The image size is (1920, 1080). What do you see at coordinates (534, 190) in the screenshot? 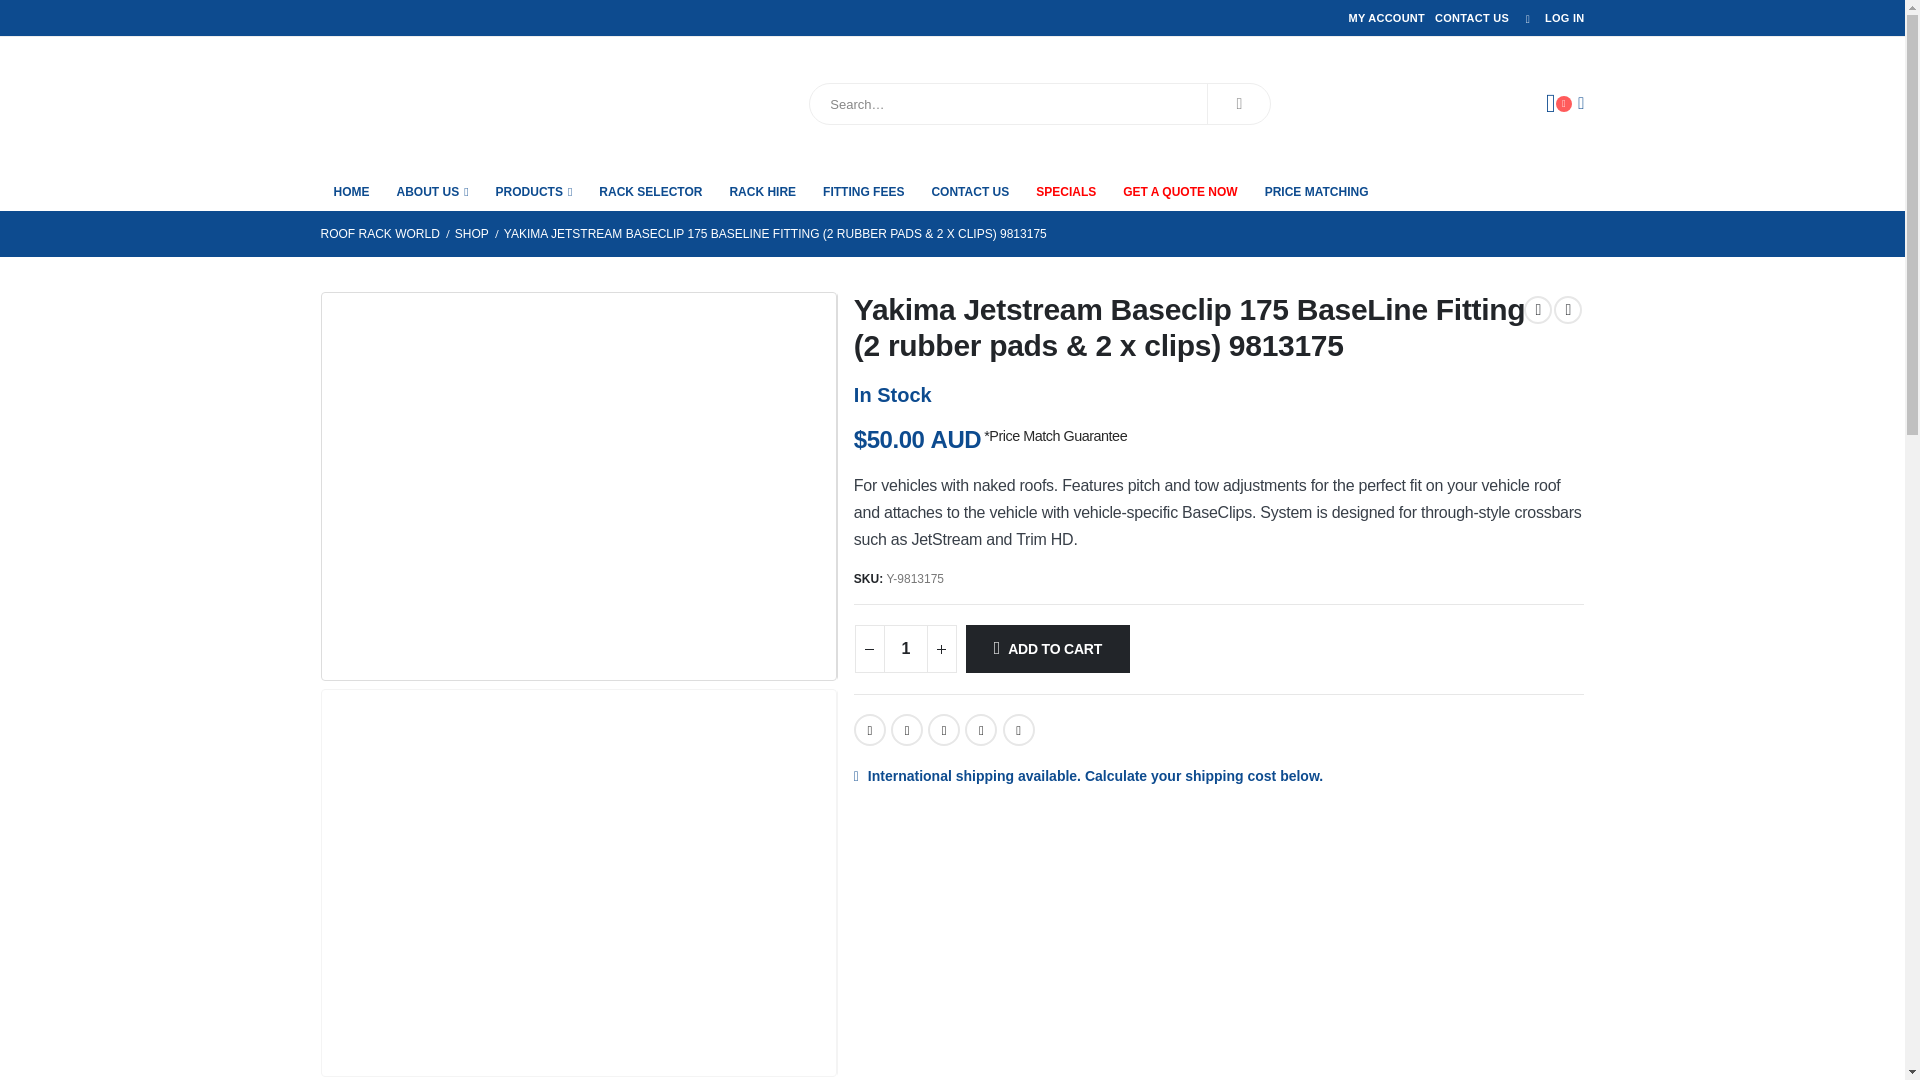
I see `PRODUCTS` at bounding box center [534, 190].